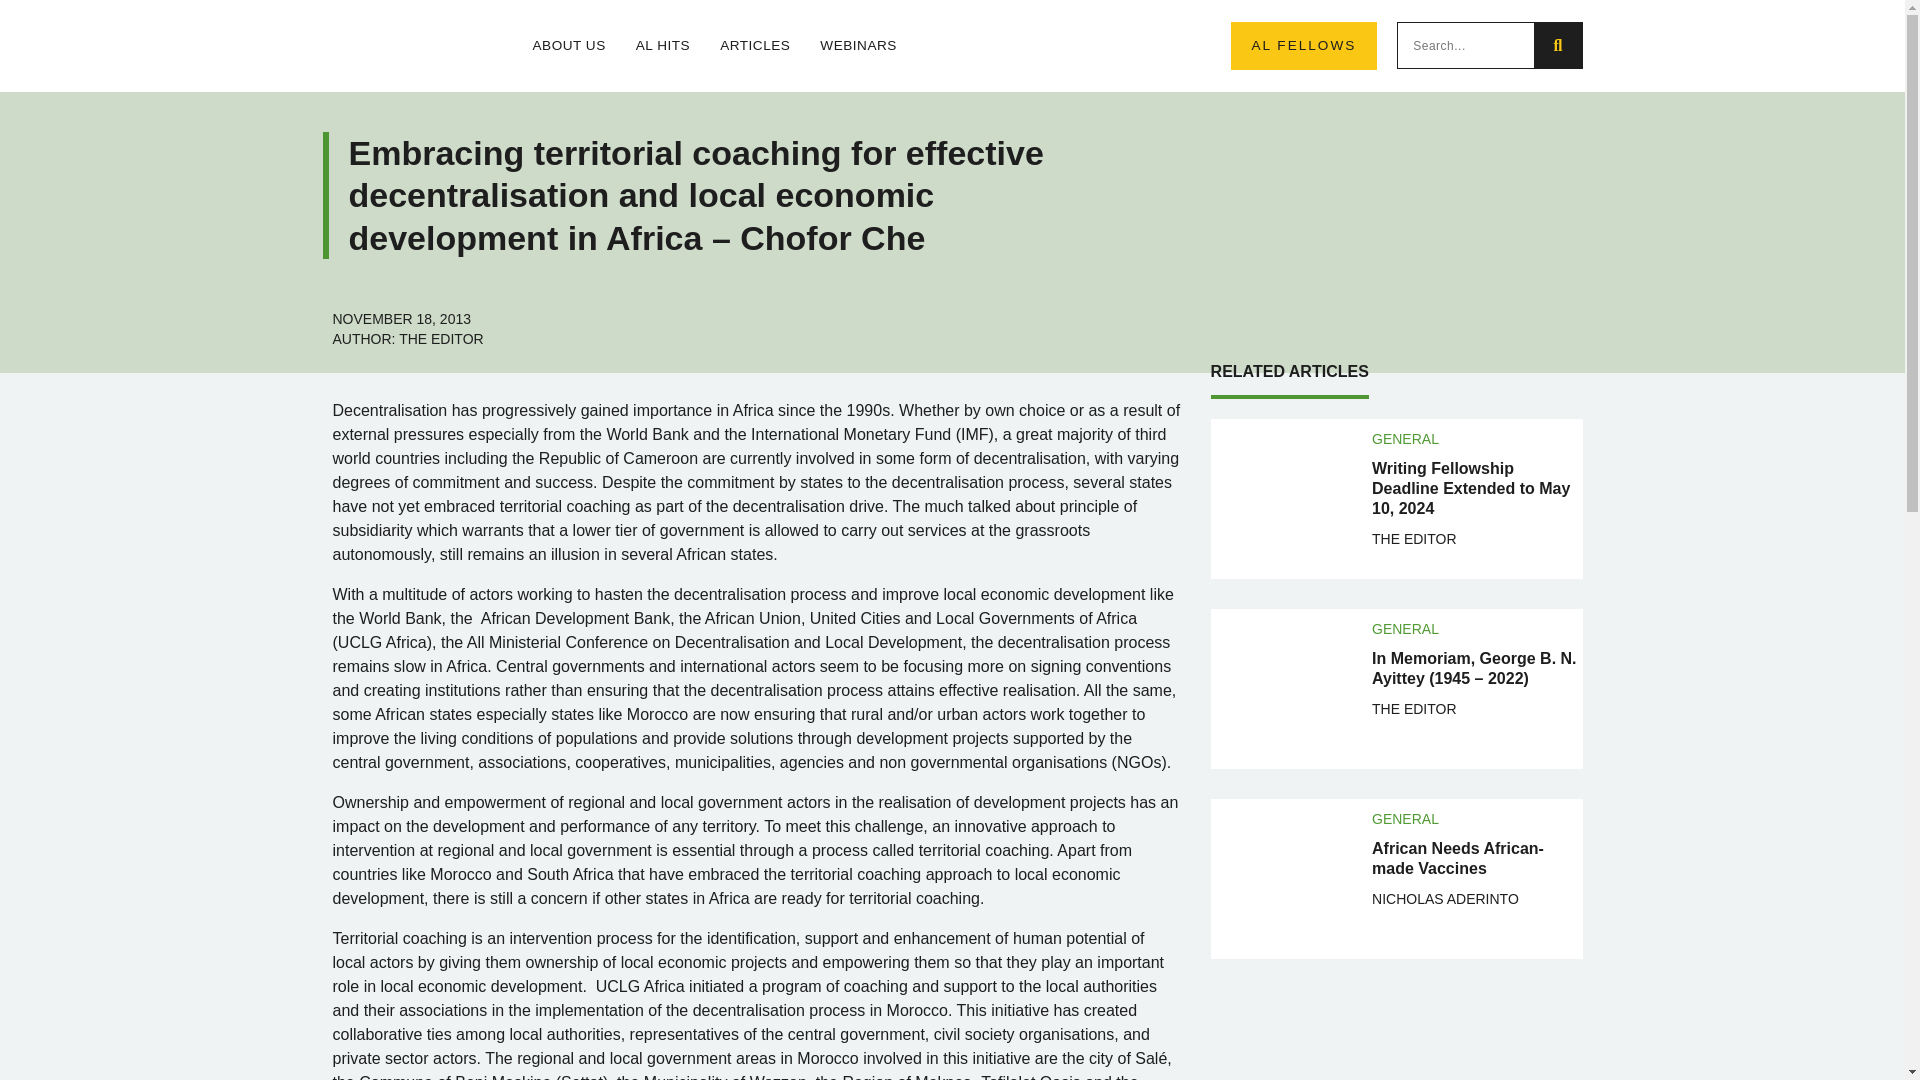 Image resolution: width=1920 pixels, height=1080 pixels. What do you see at coordinates (858, 46) in the screenshot?
I see `WEBINARS` at bounding box center [858, 46].